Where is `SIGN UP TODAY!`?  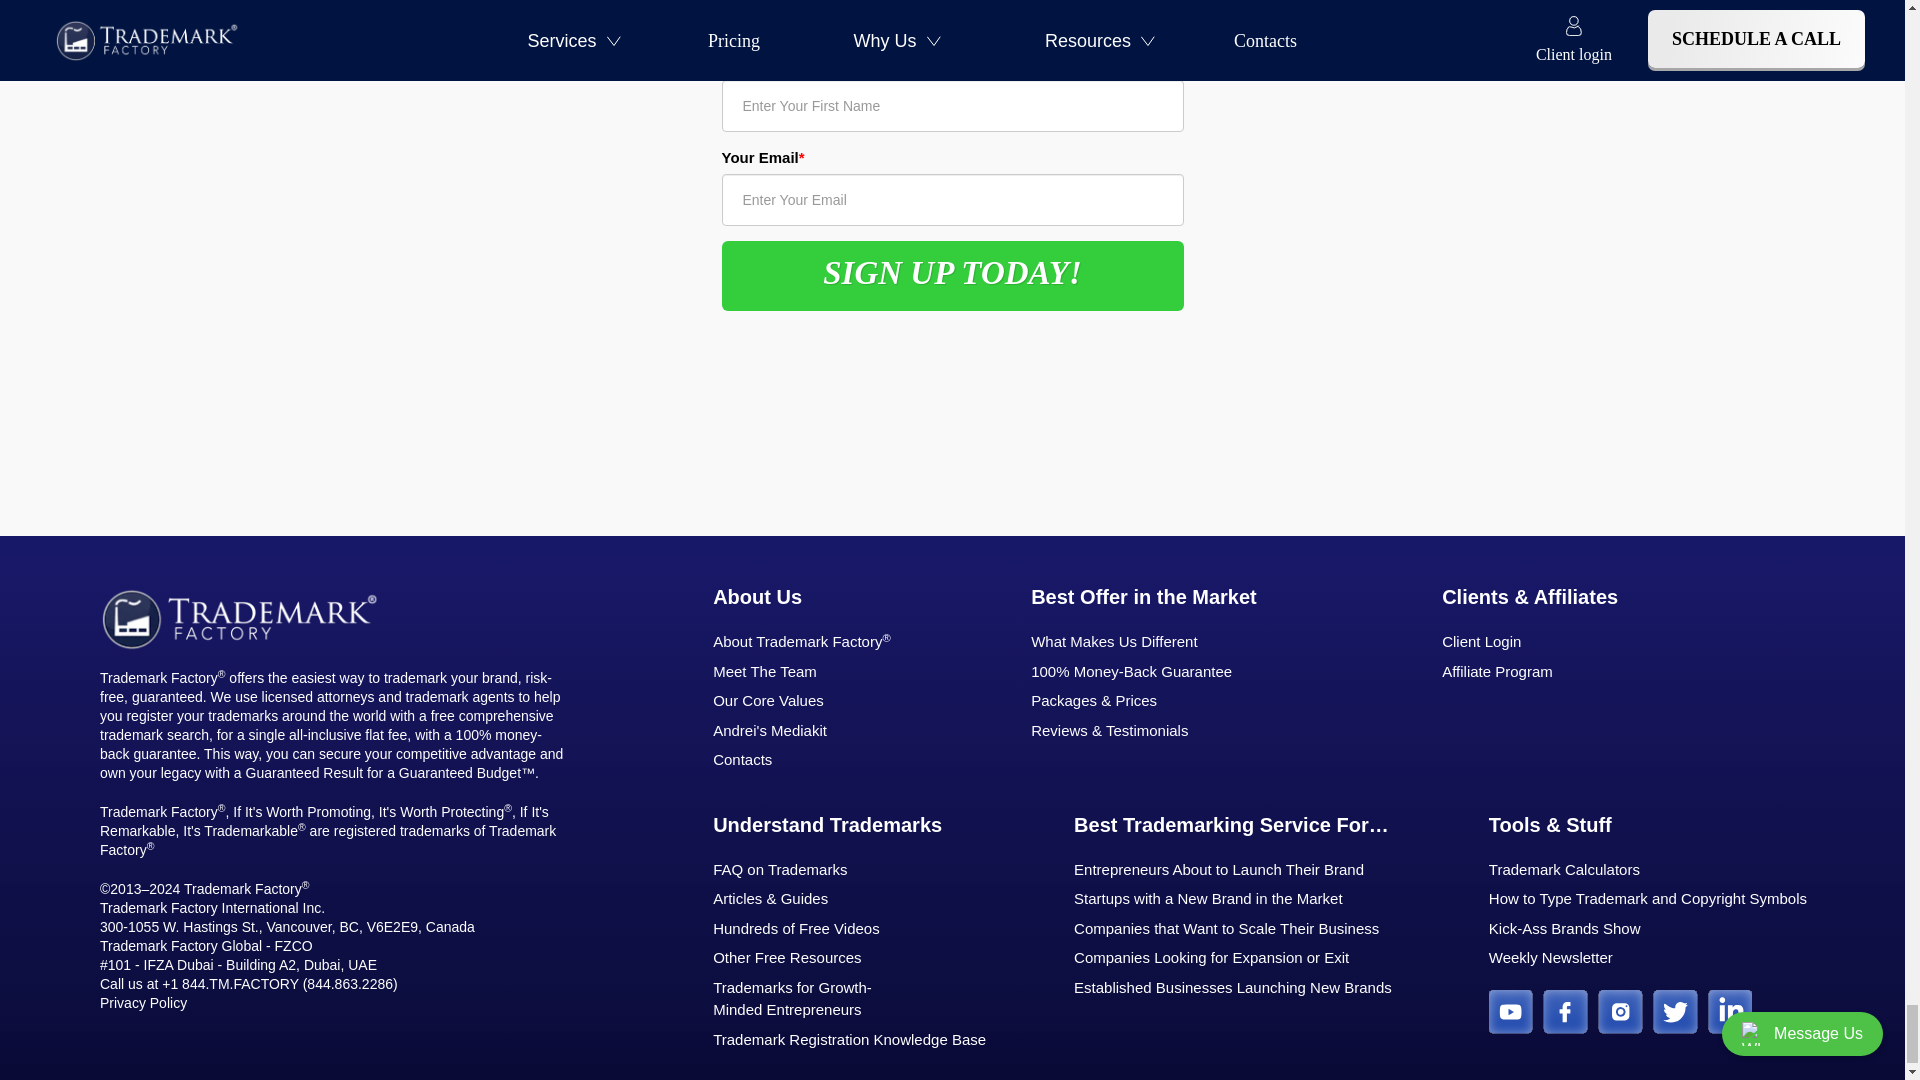
SIGN UP TODAY! is located at coordinates (952, 276).